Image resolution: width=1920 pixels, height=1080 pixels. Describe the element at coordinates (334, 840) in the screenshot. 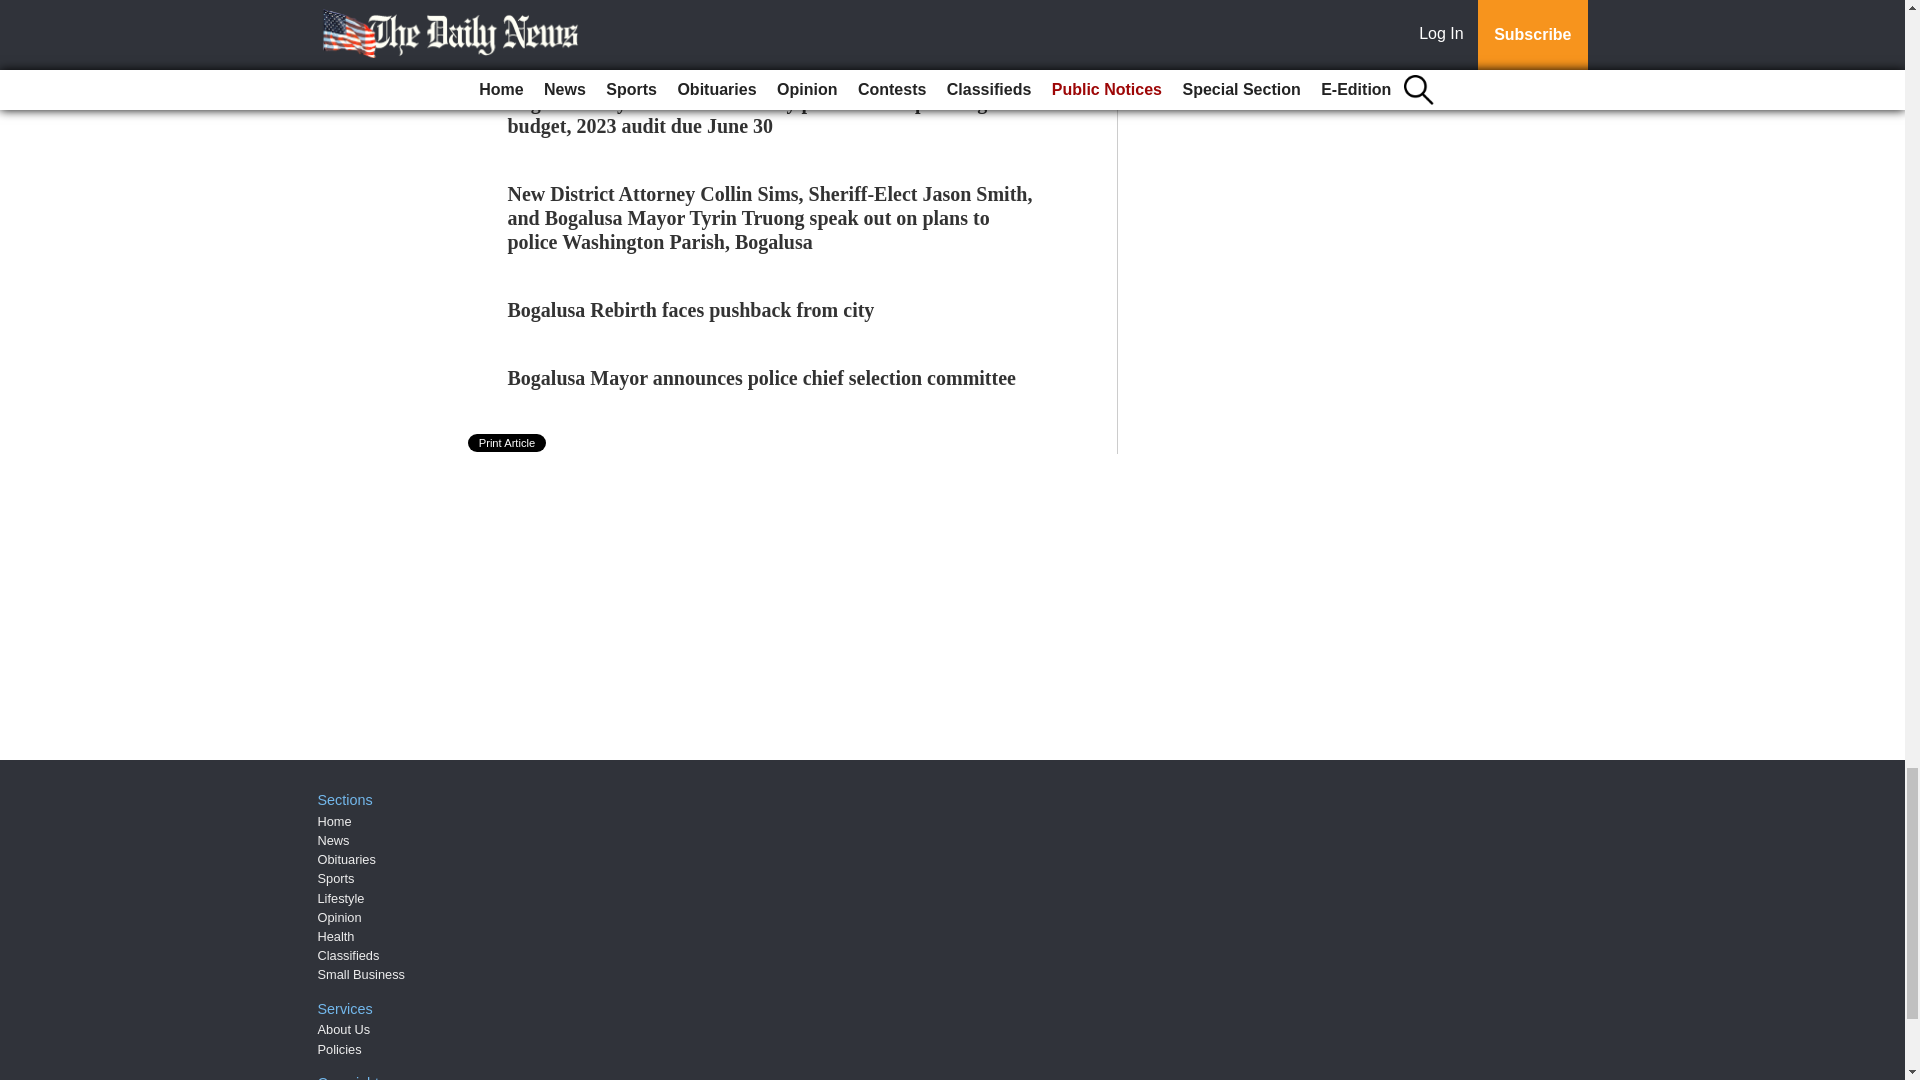

I see `News` at that location.